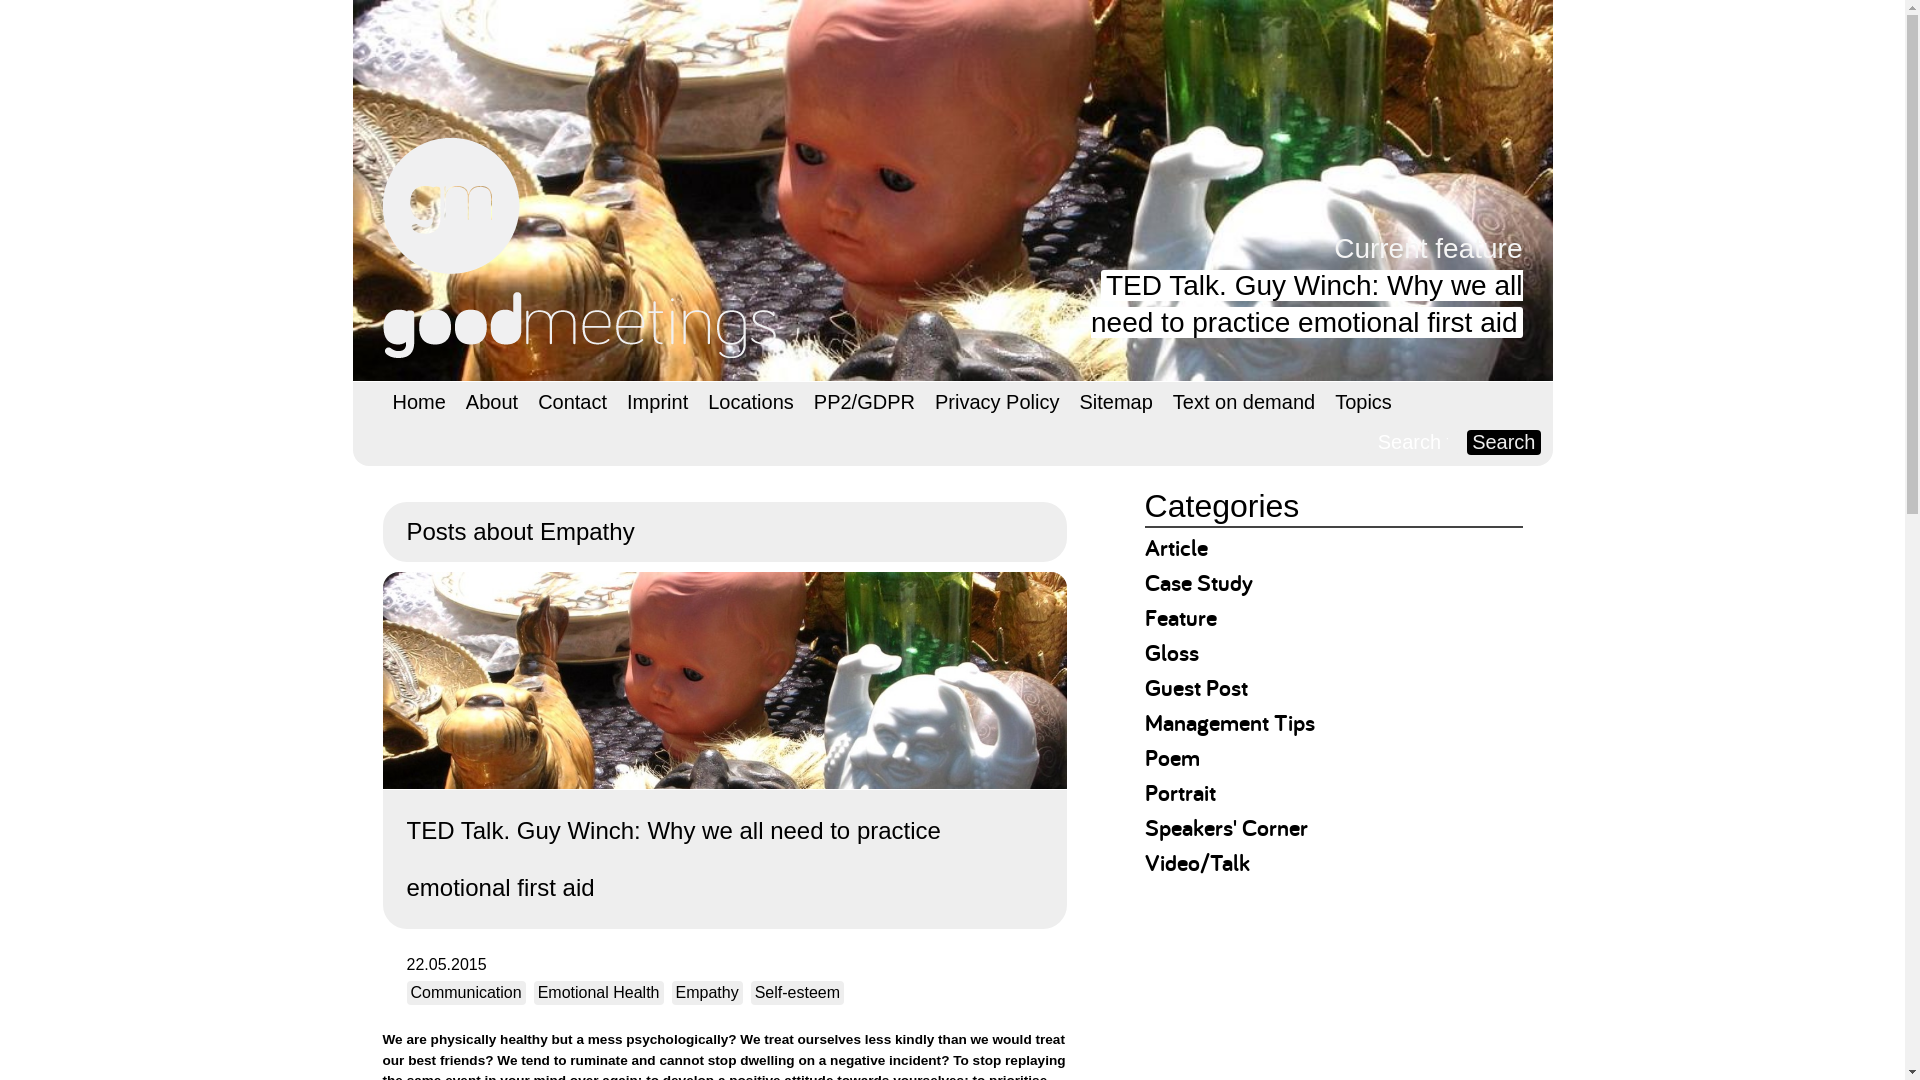  Describe the element at coordinates (464, 992) in the screenshot. I see `Communication` at that location.